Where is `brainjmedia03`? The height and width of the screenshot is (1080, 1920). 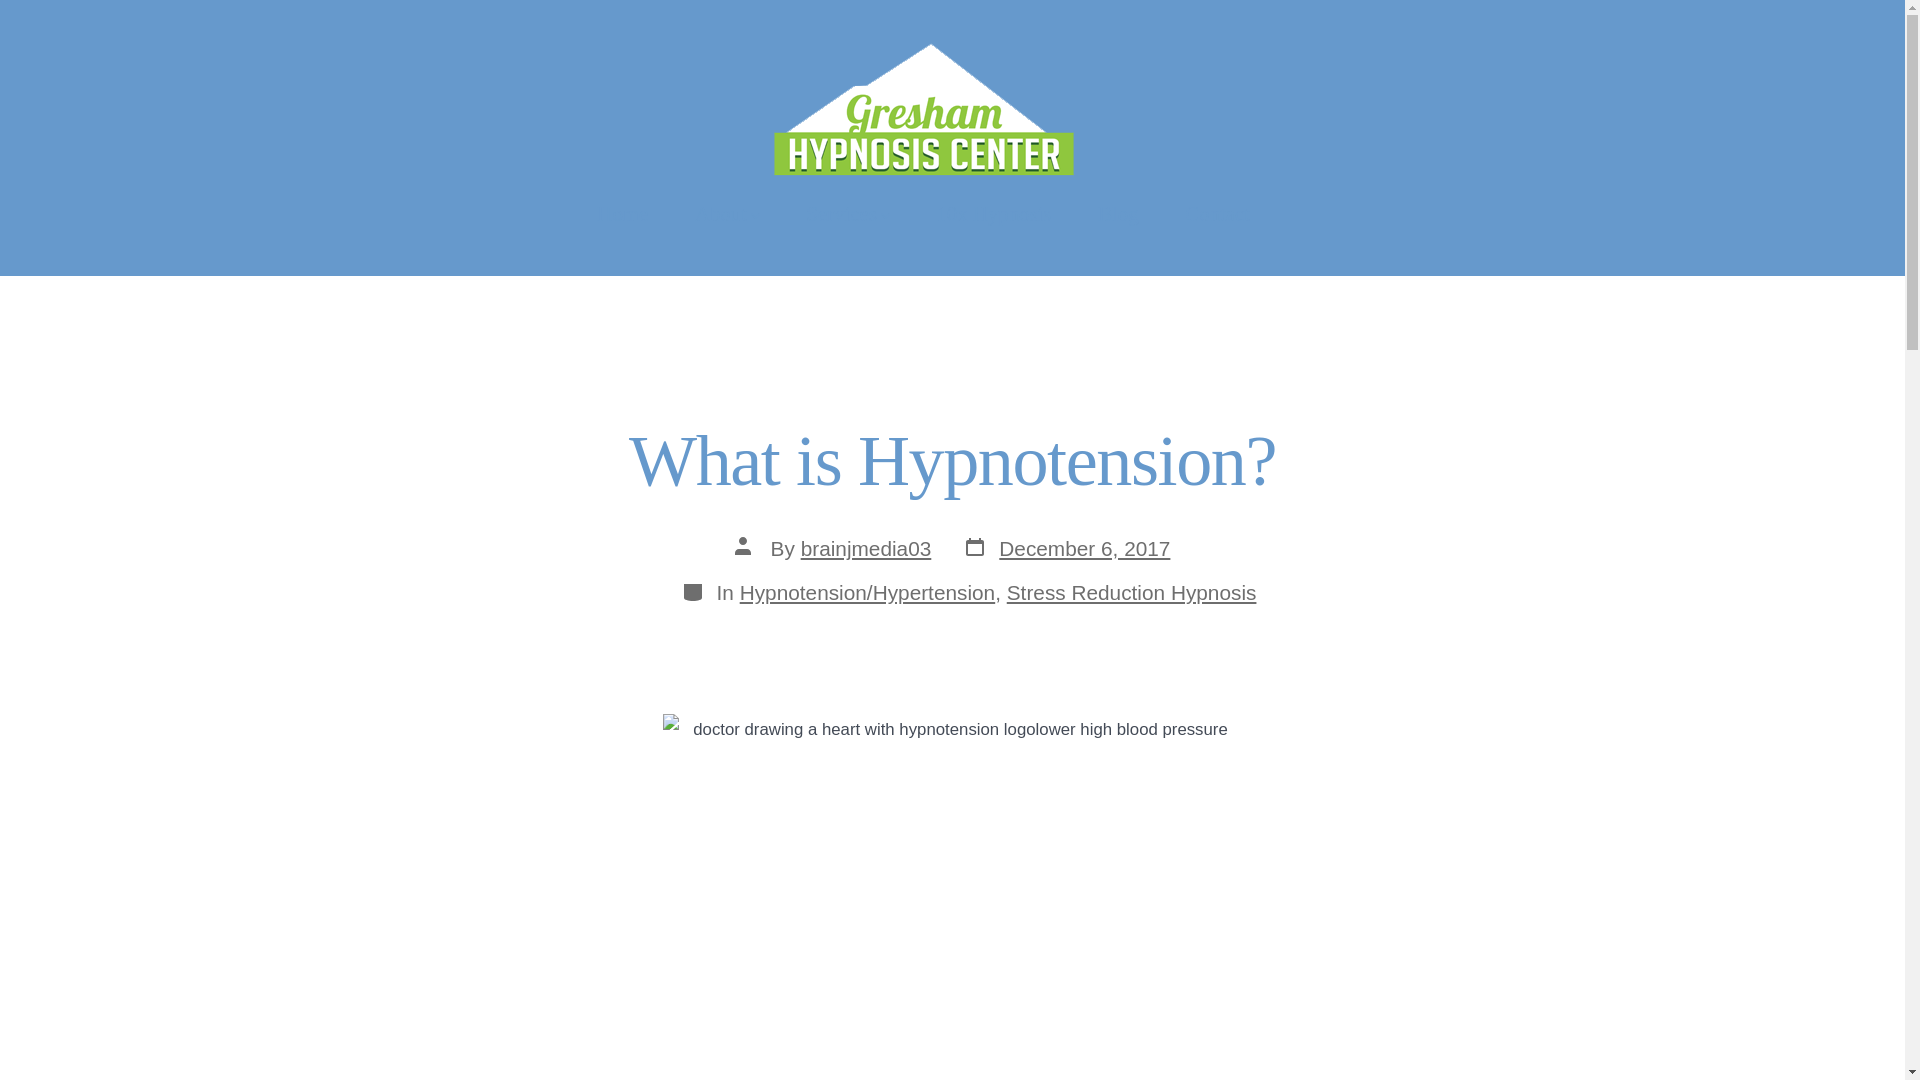 brainjmedia03 is located at coordinates (866, 548).